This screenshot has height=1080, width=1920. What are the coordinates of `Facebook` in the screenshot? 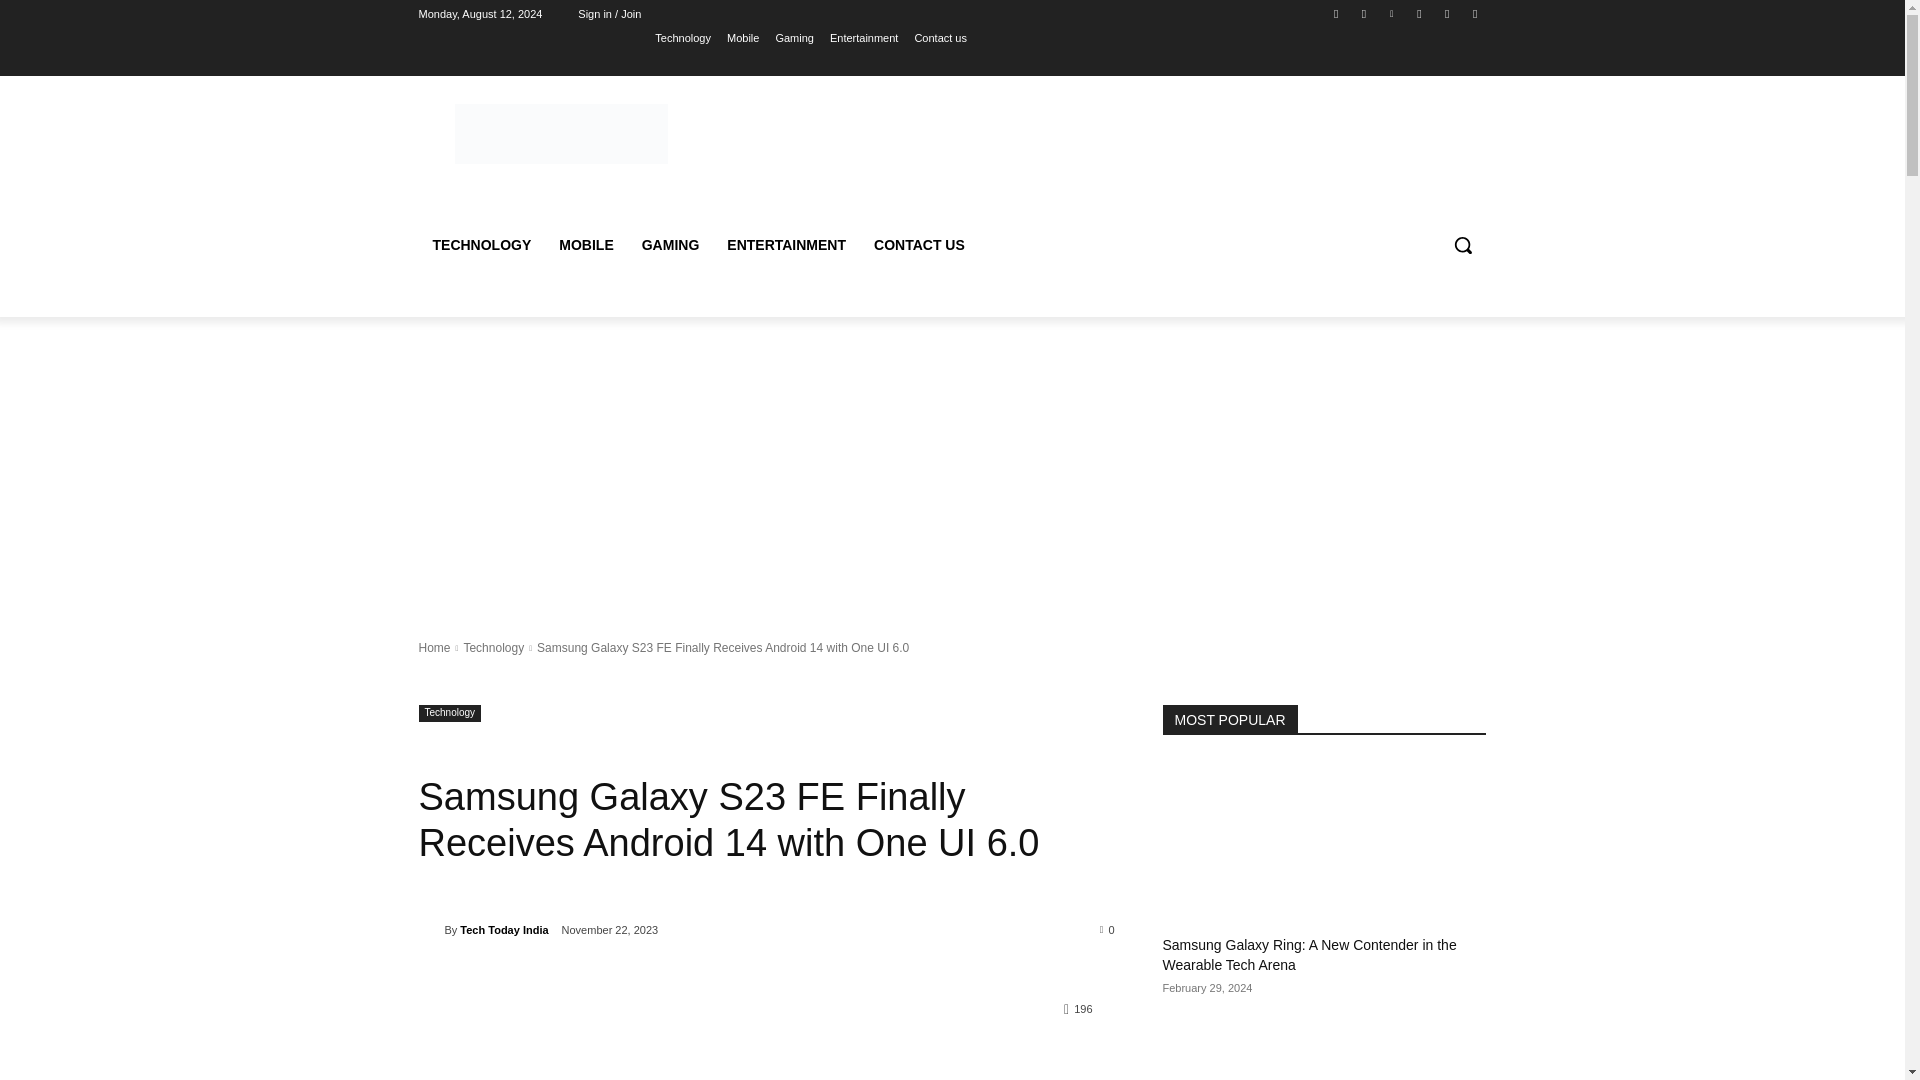 It's located at (1336, 13).